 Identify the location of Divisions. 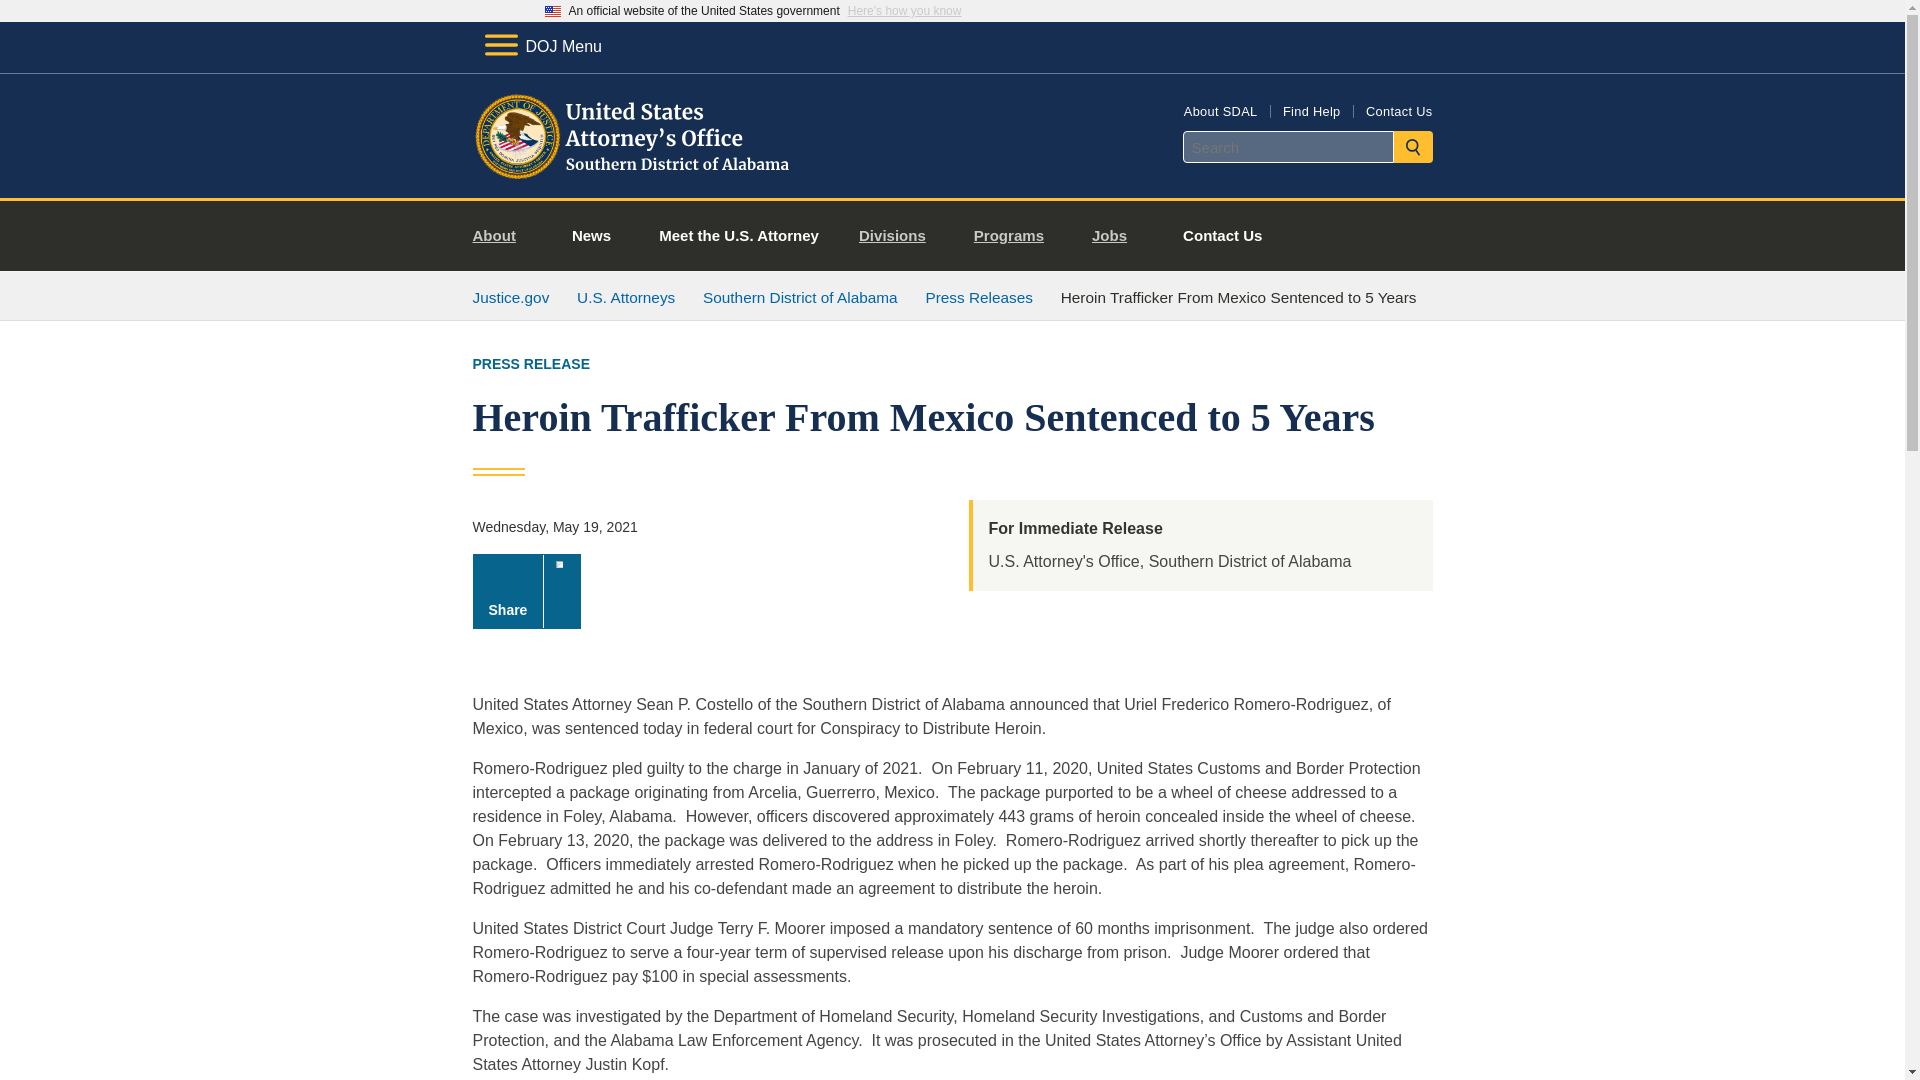
(900, 236).